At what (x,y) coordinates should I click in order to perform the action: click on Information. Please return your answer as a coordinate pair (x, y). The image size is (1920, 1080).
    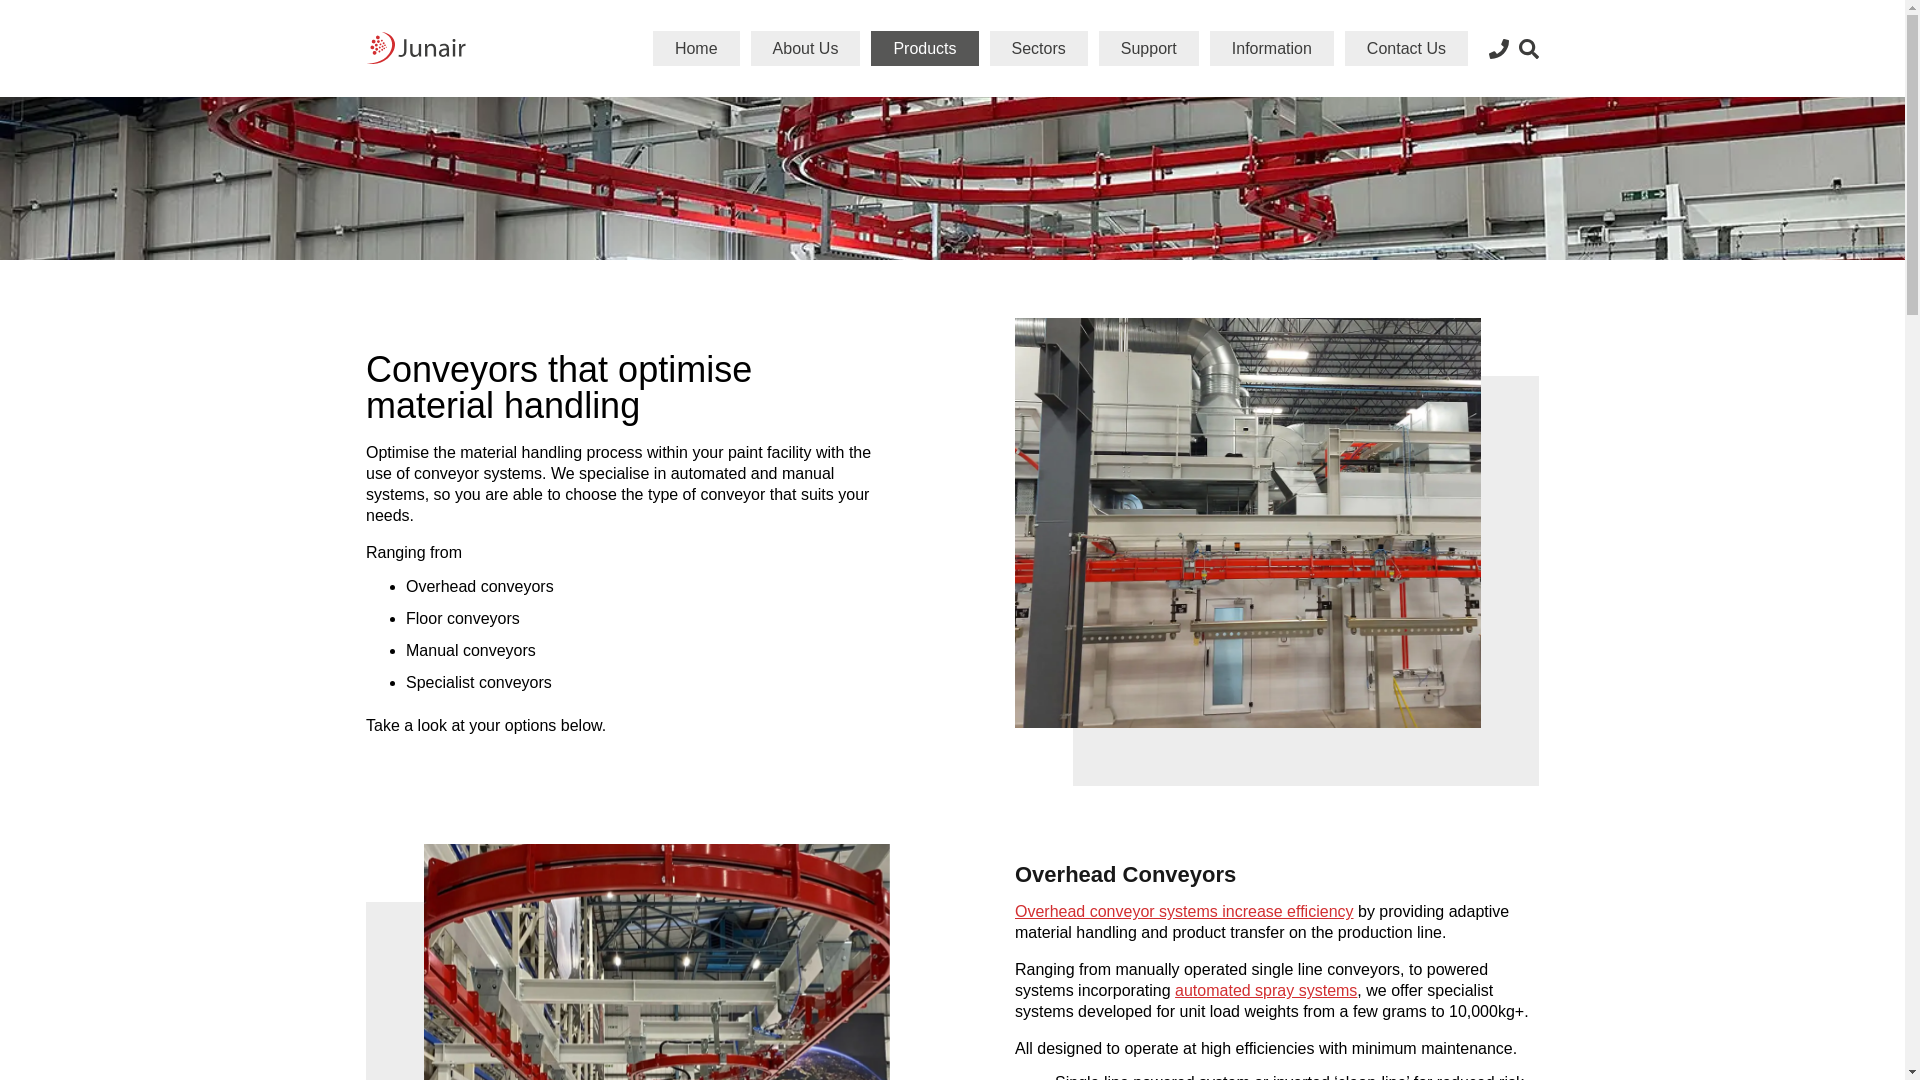
    Looking at the image, I should click on (1272, 48).